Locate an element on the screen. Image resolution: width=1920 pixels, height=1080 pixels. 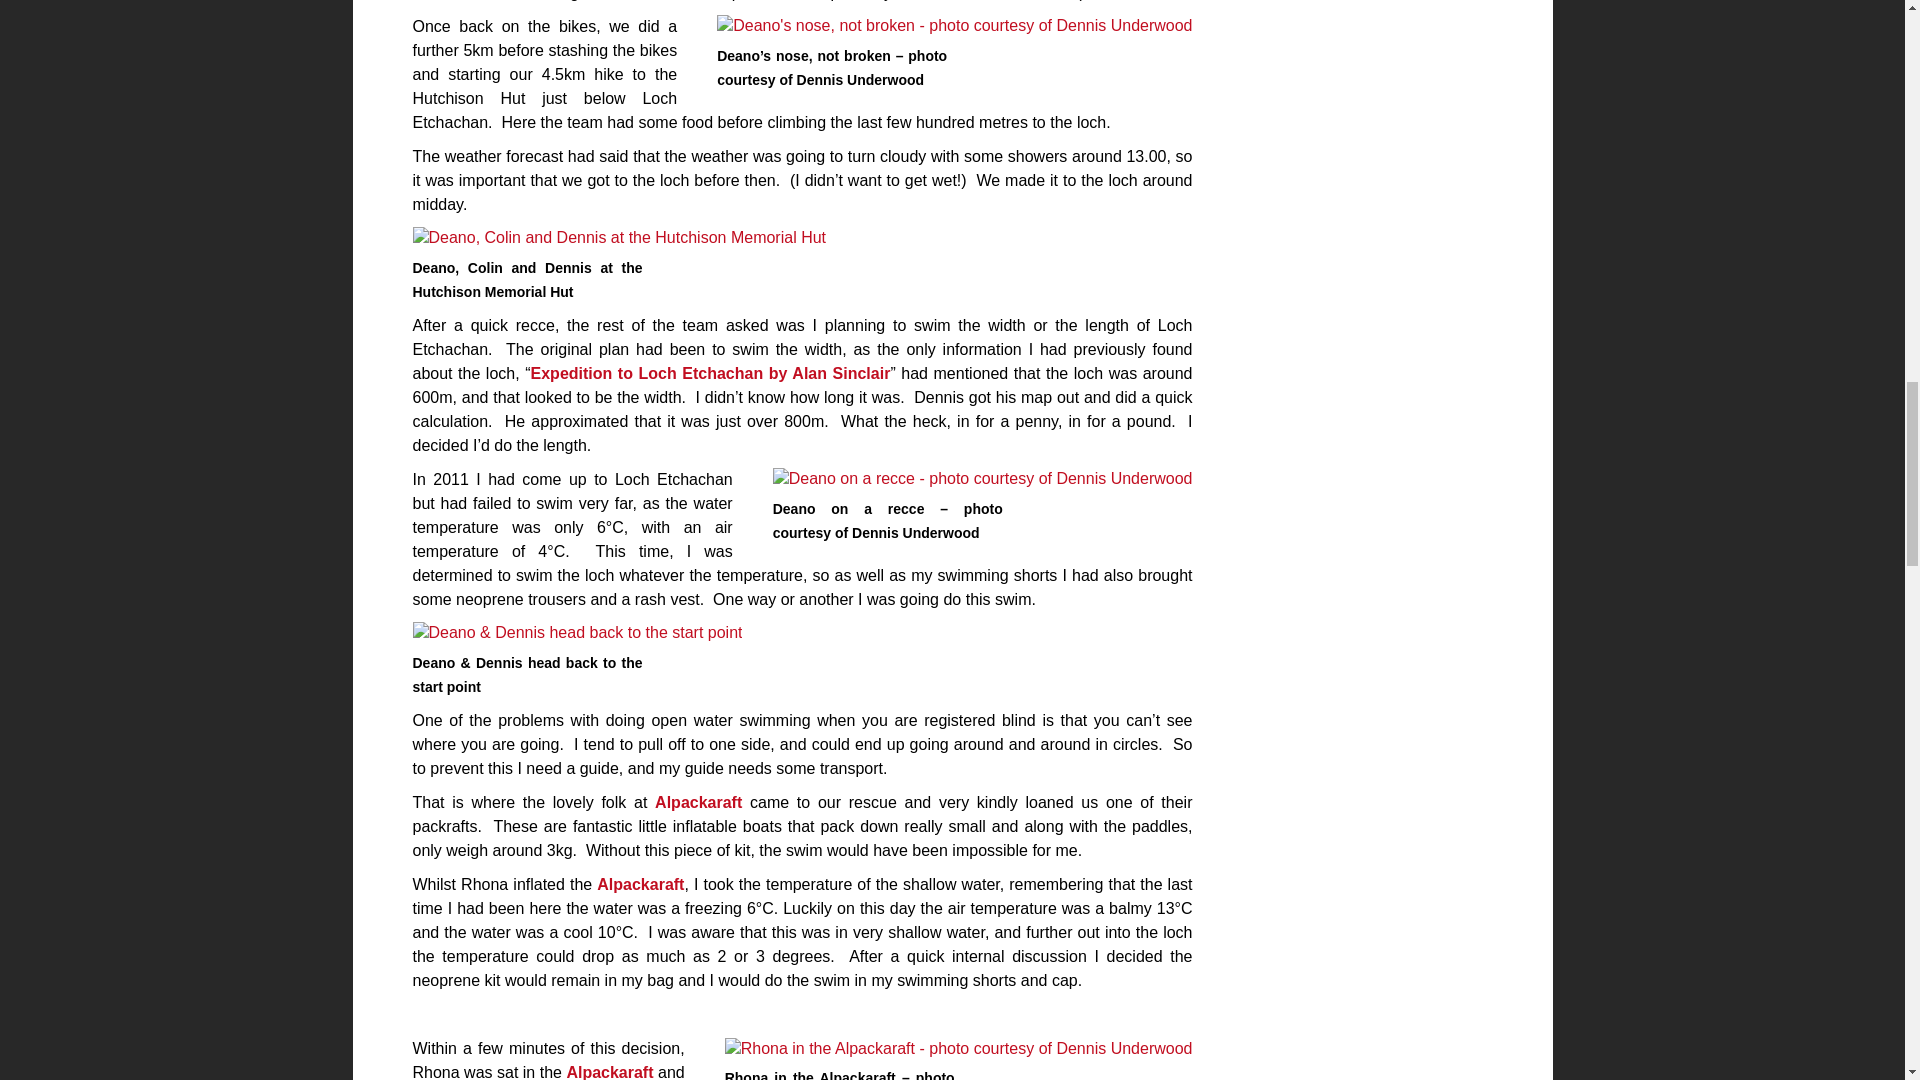
Alpackaraft is located at coordinates (609, 1072).